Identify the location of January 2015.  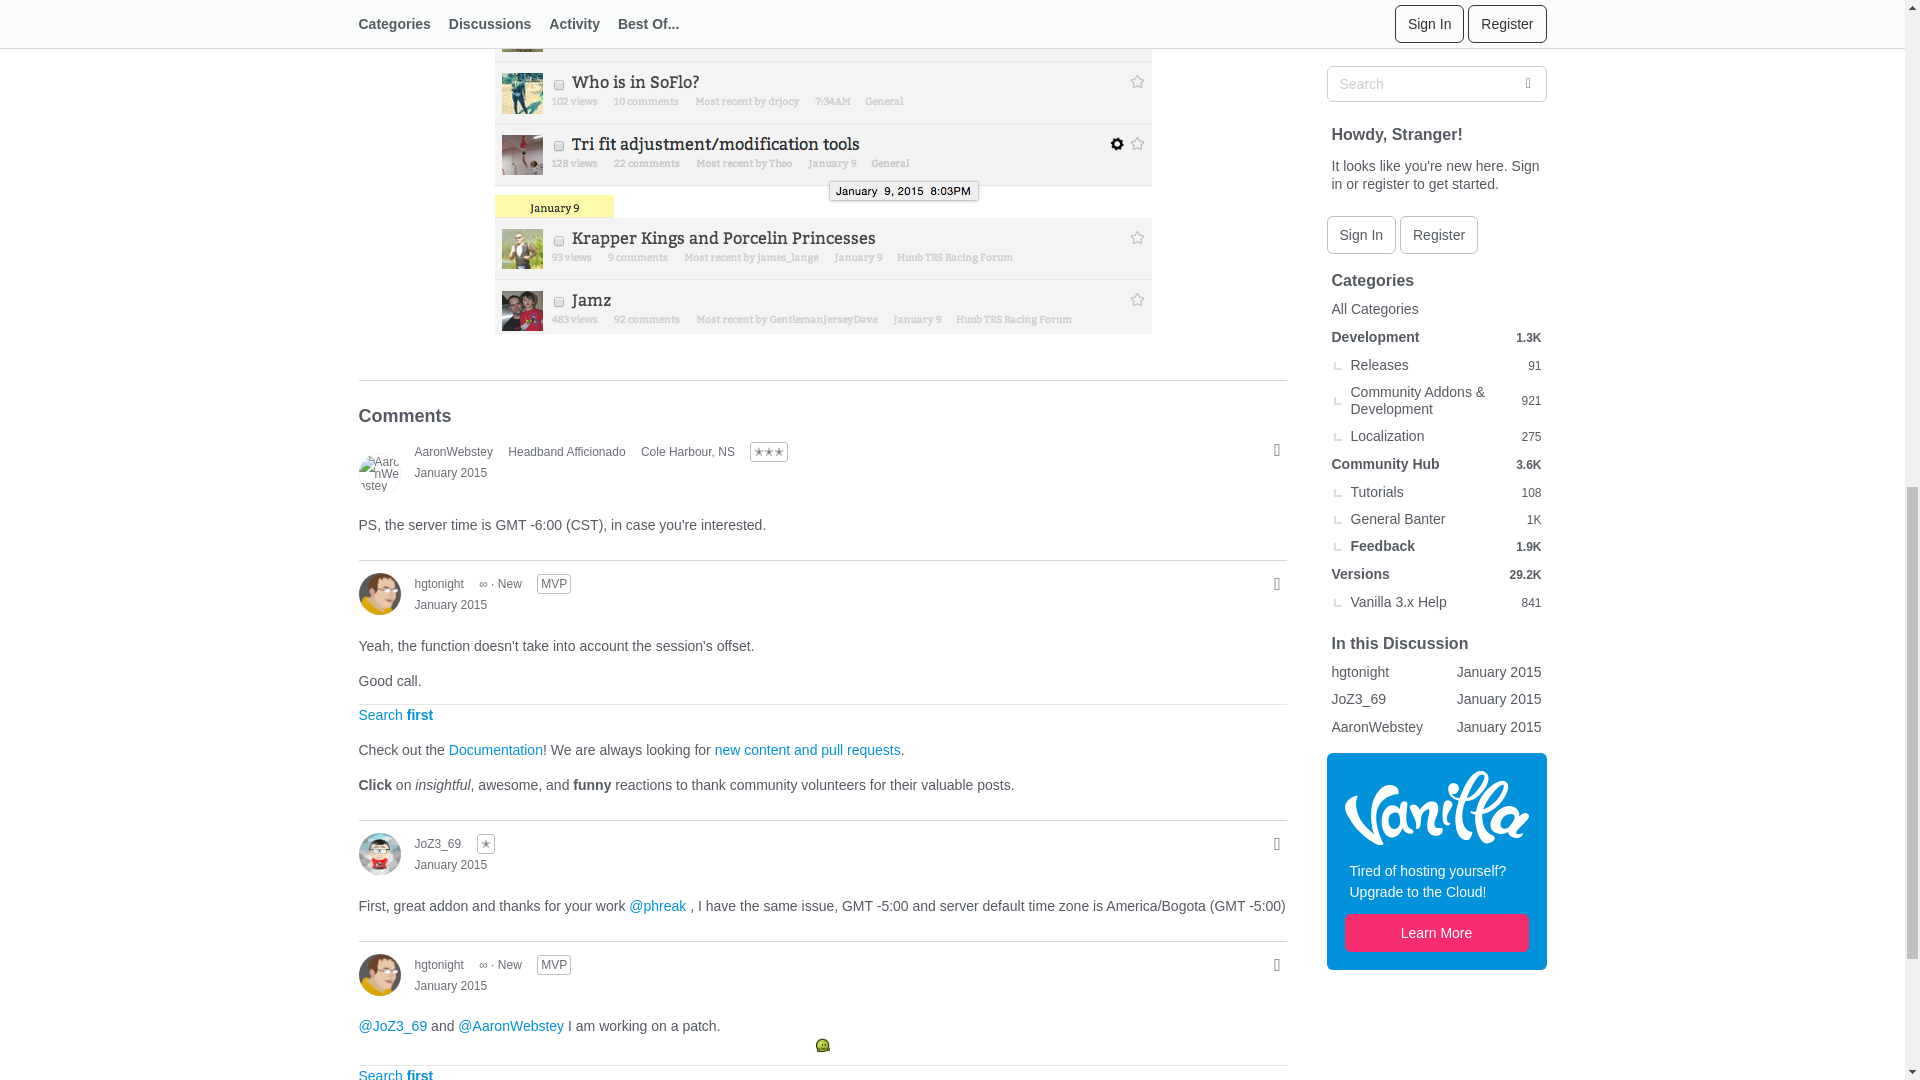
(450, 605).